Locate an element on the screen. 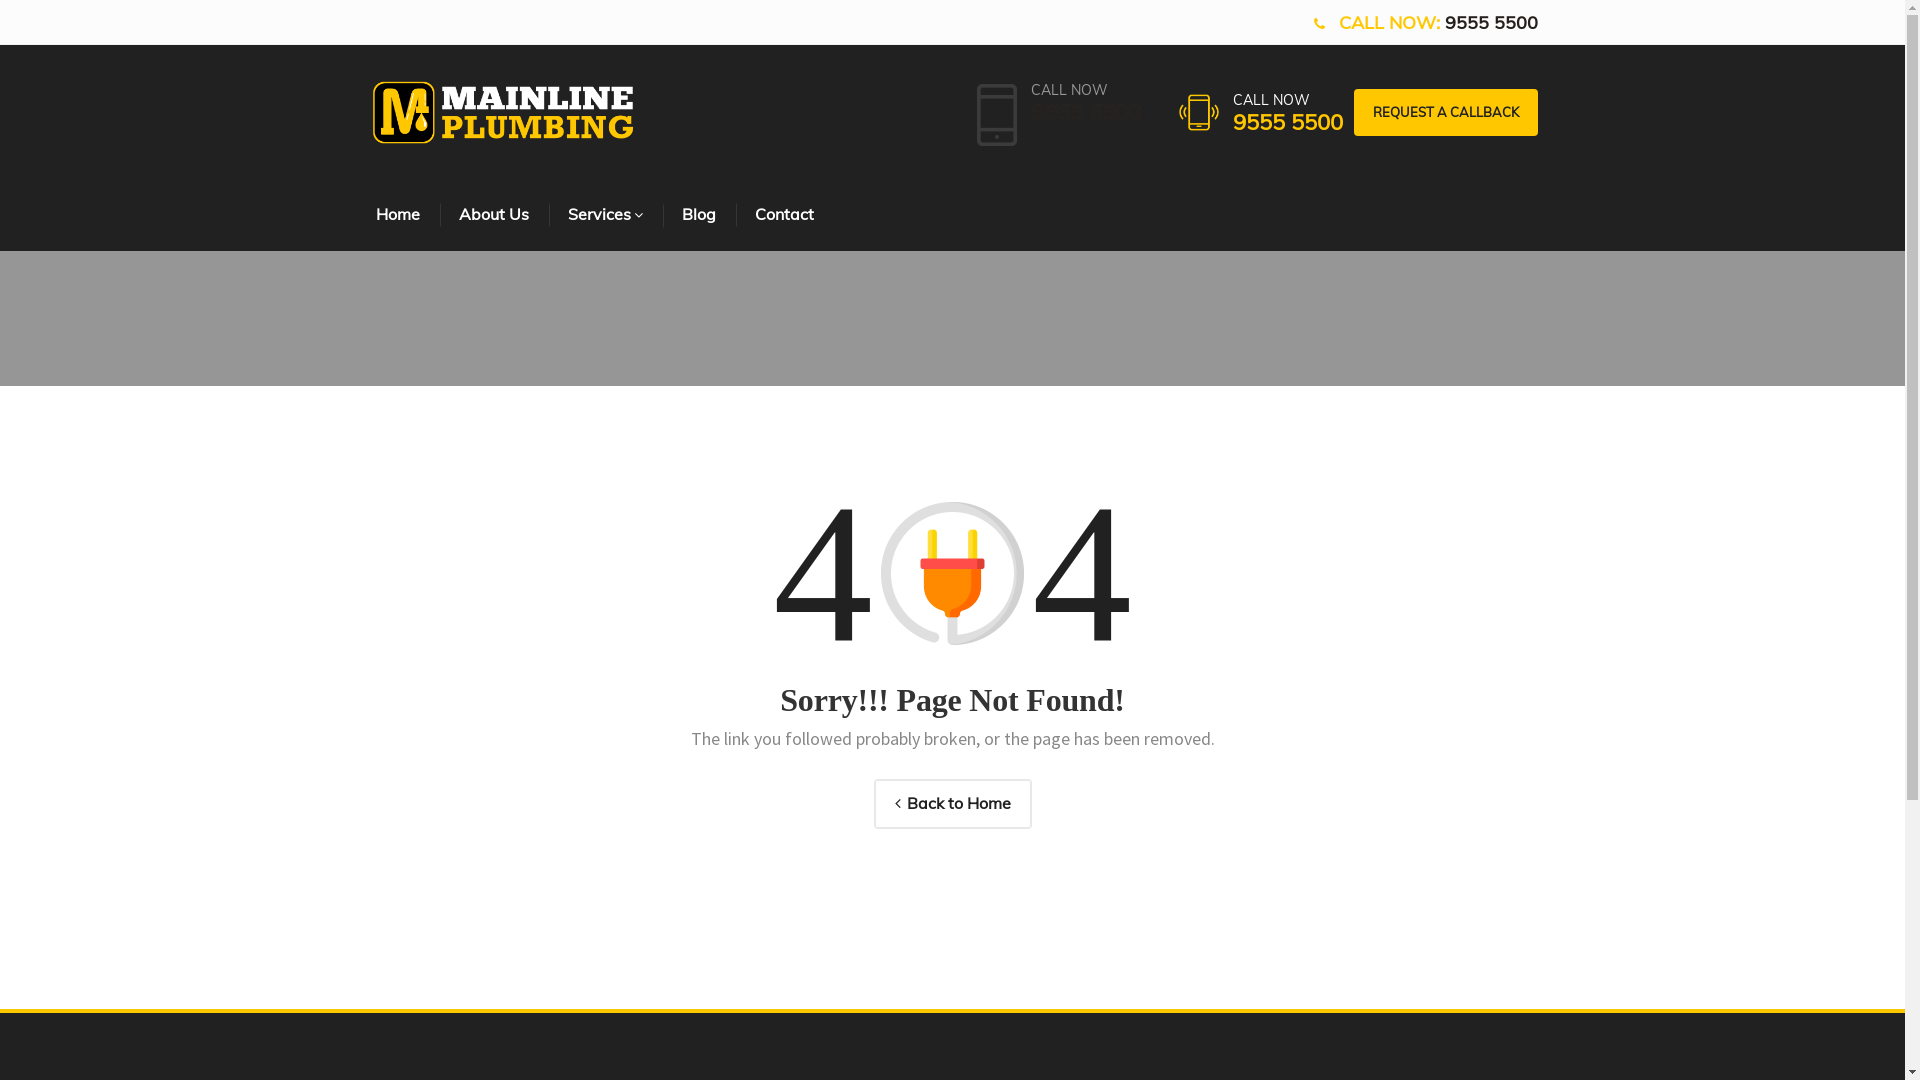 This screenshot has height=1080, width=1920. Back to Home is located at coordinates (953, 804).